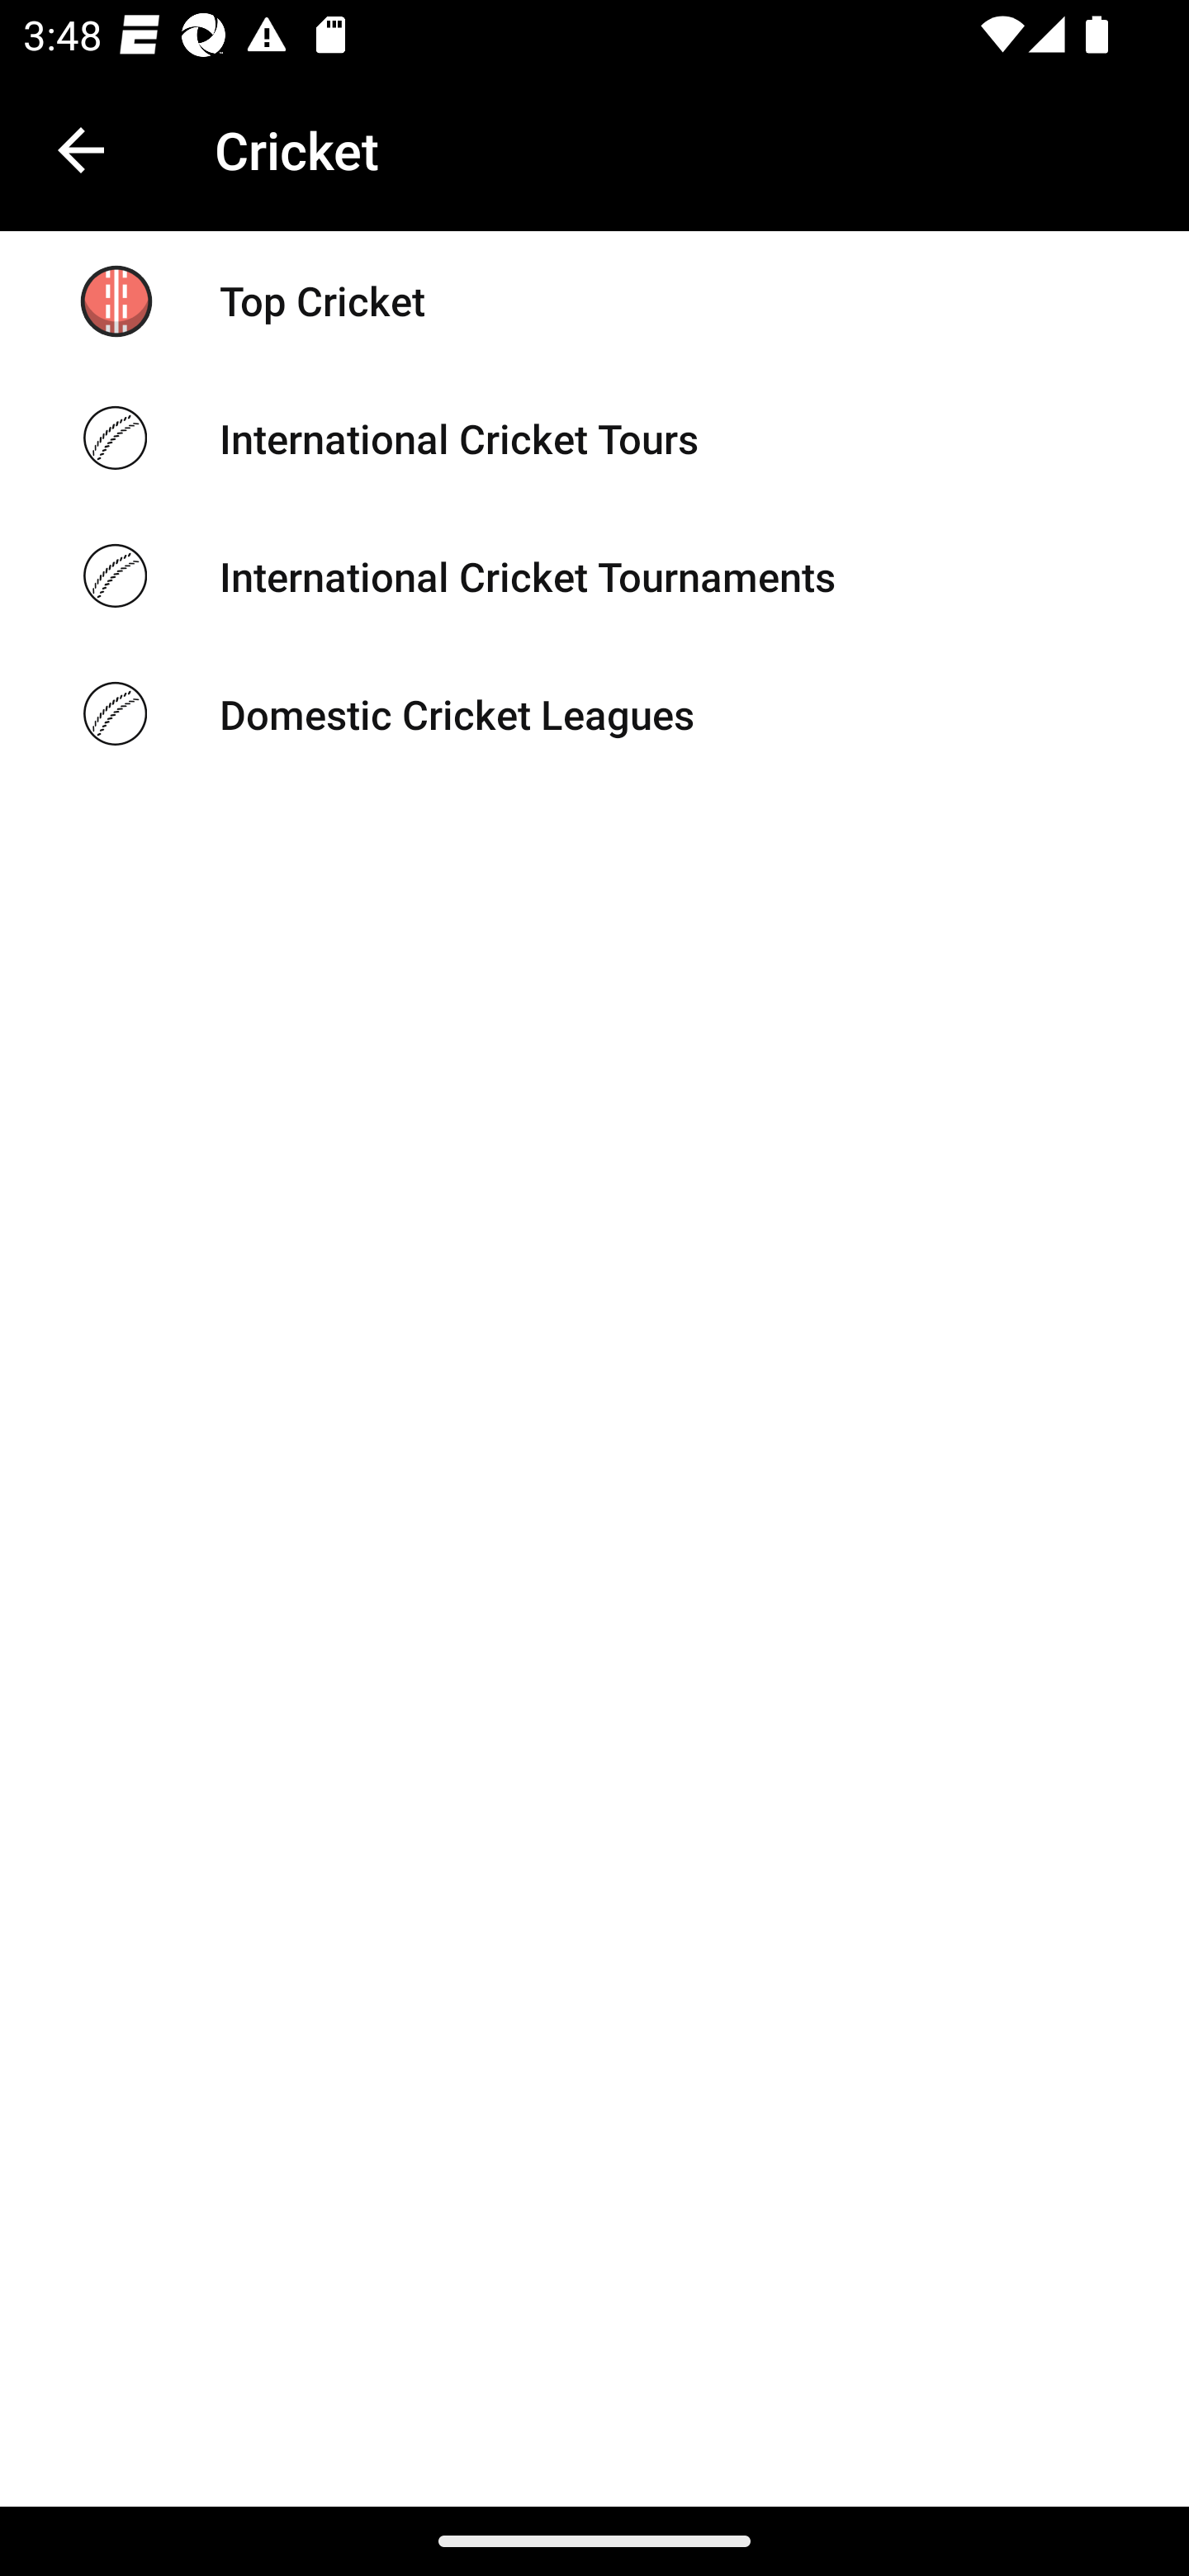  I want to click on G International Cricket Tours, so click(594, 438).